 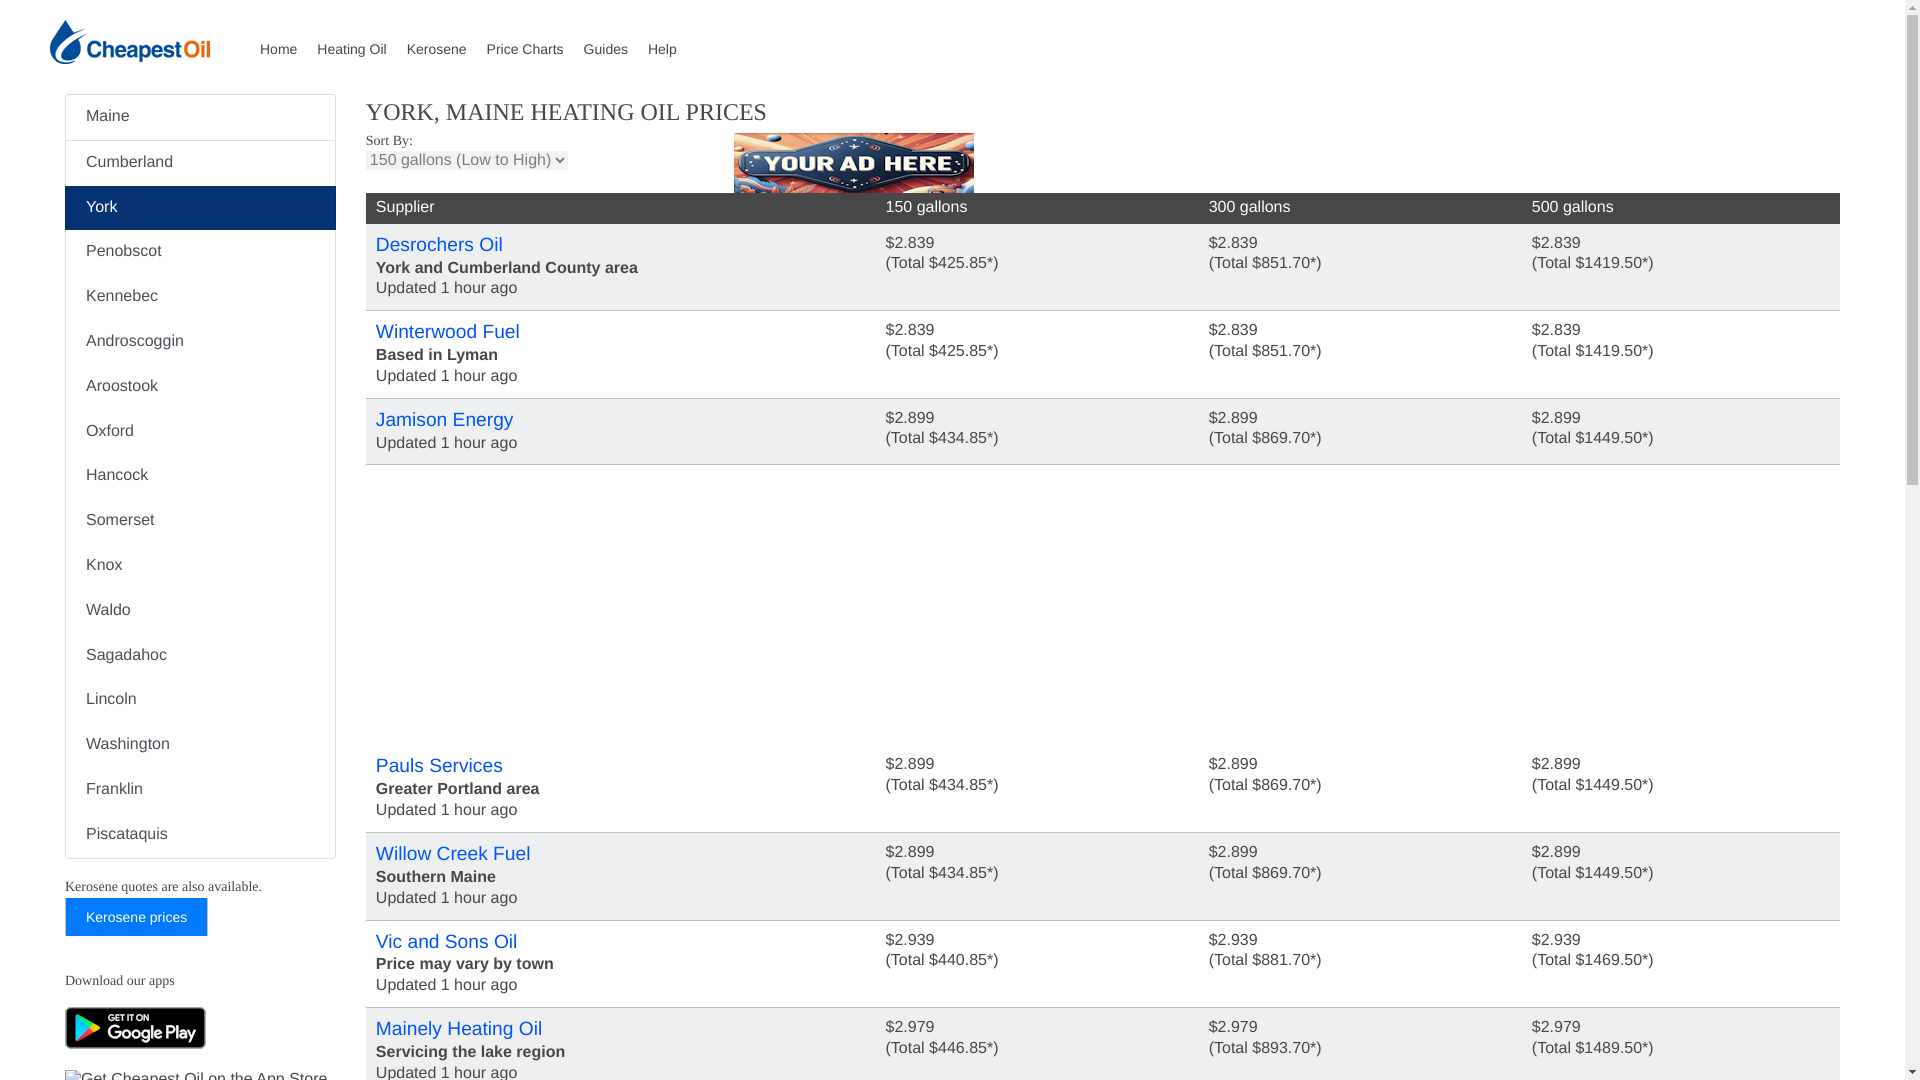 I want to click on Sagadahoc, so click(x=200, y=656).